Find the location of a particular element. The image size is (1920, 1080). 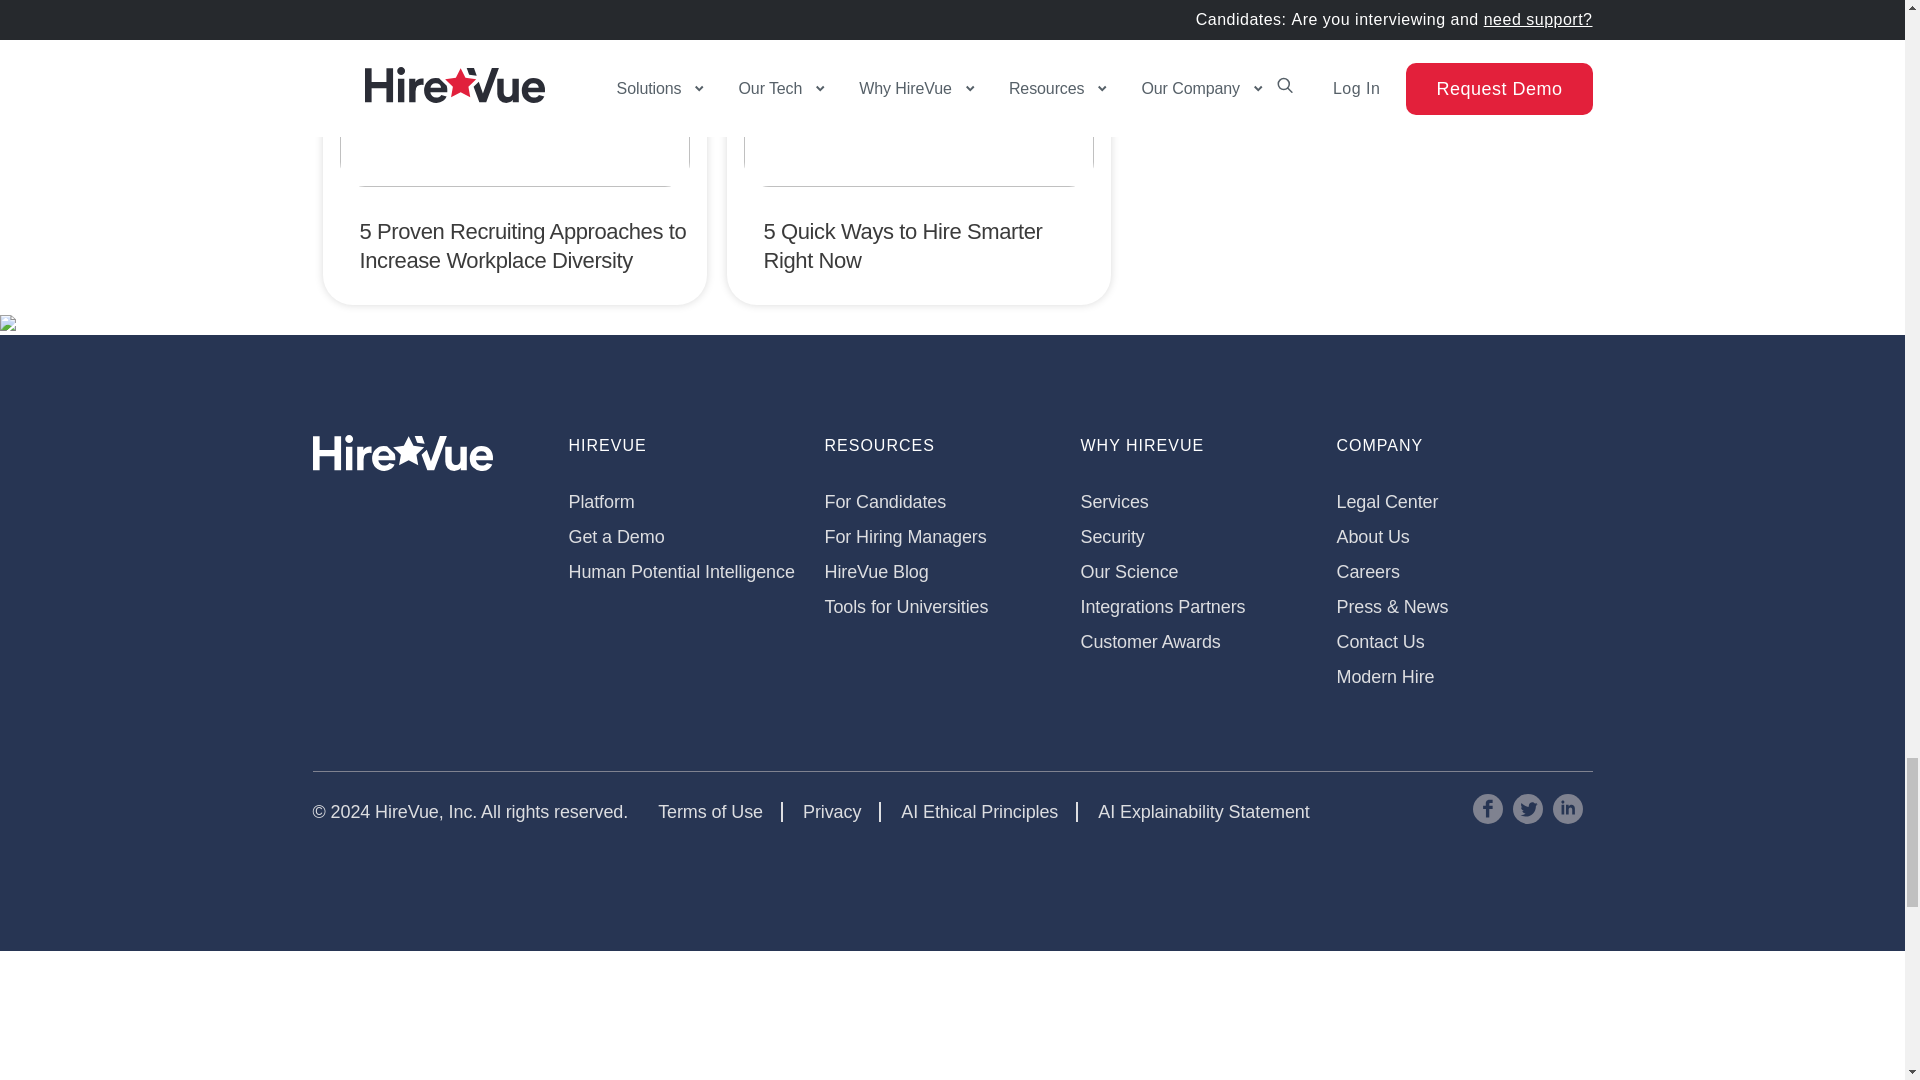

Careers is located at coordinates (1368, 572).